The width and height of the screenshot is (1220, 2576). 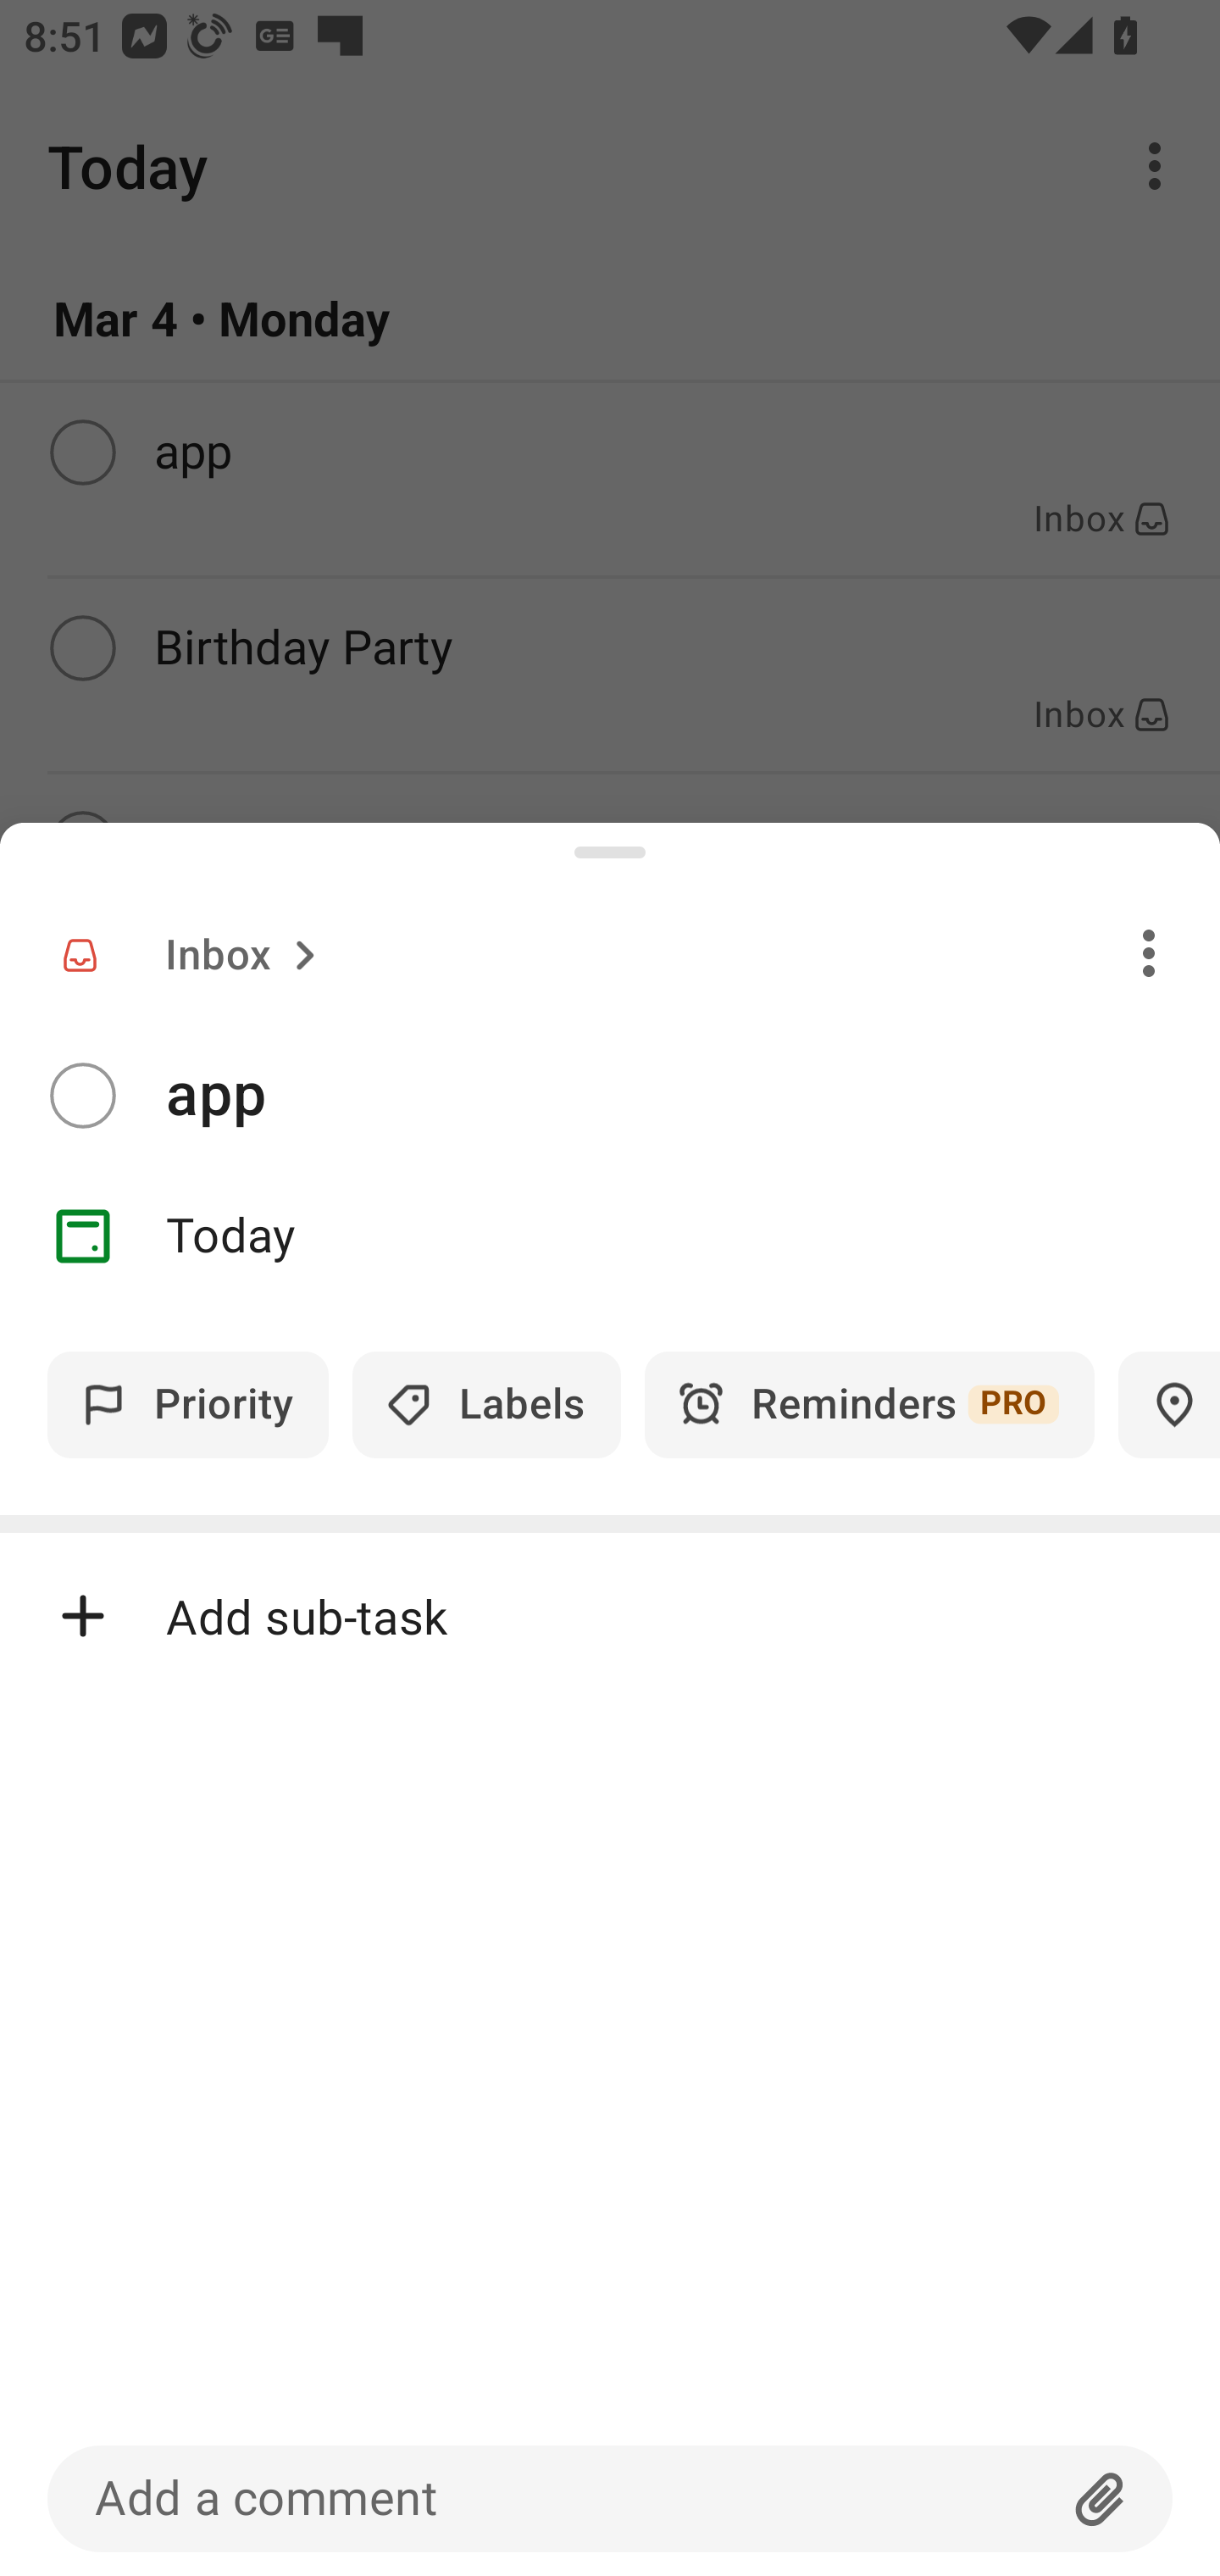 I want to click on Locations PRO, so click(x=1169, y=1405).